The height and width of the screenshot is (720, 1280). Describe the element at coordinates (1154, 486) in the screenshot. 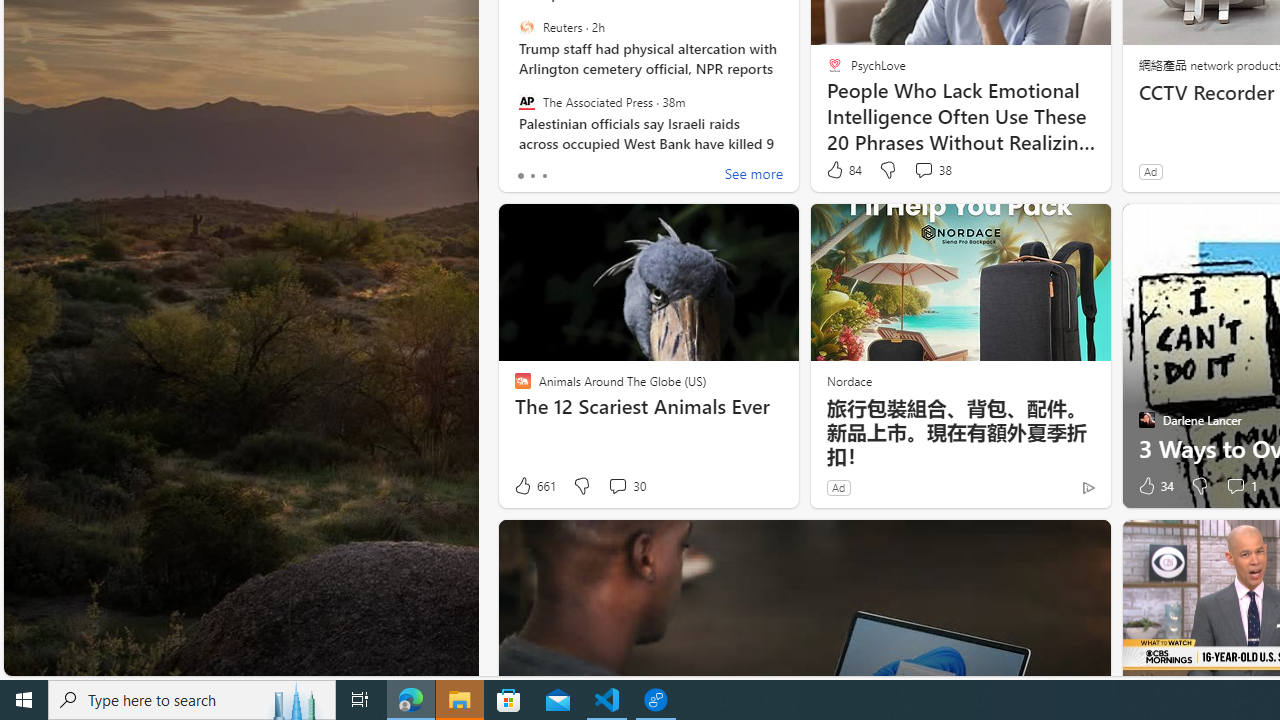

I see `34 Like` at that location.